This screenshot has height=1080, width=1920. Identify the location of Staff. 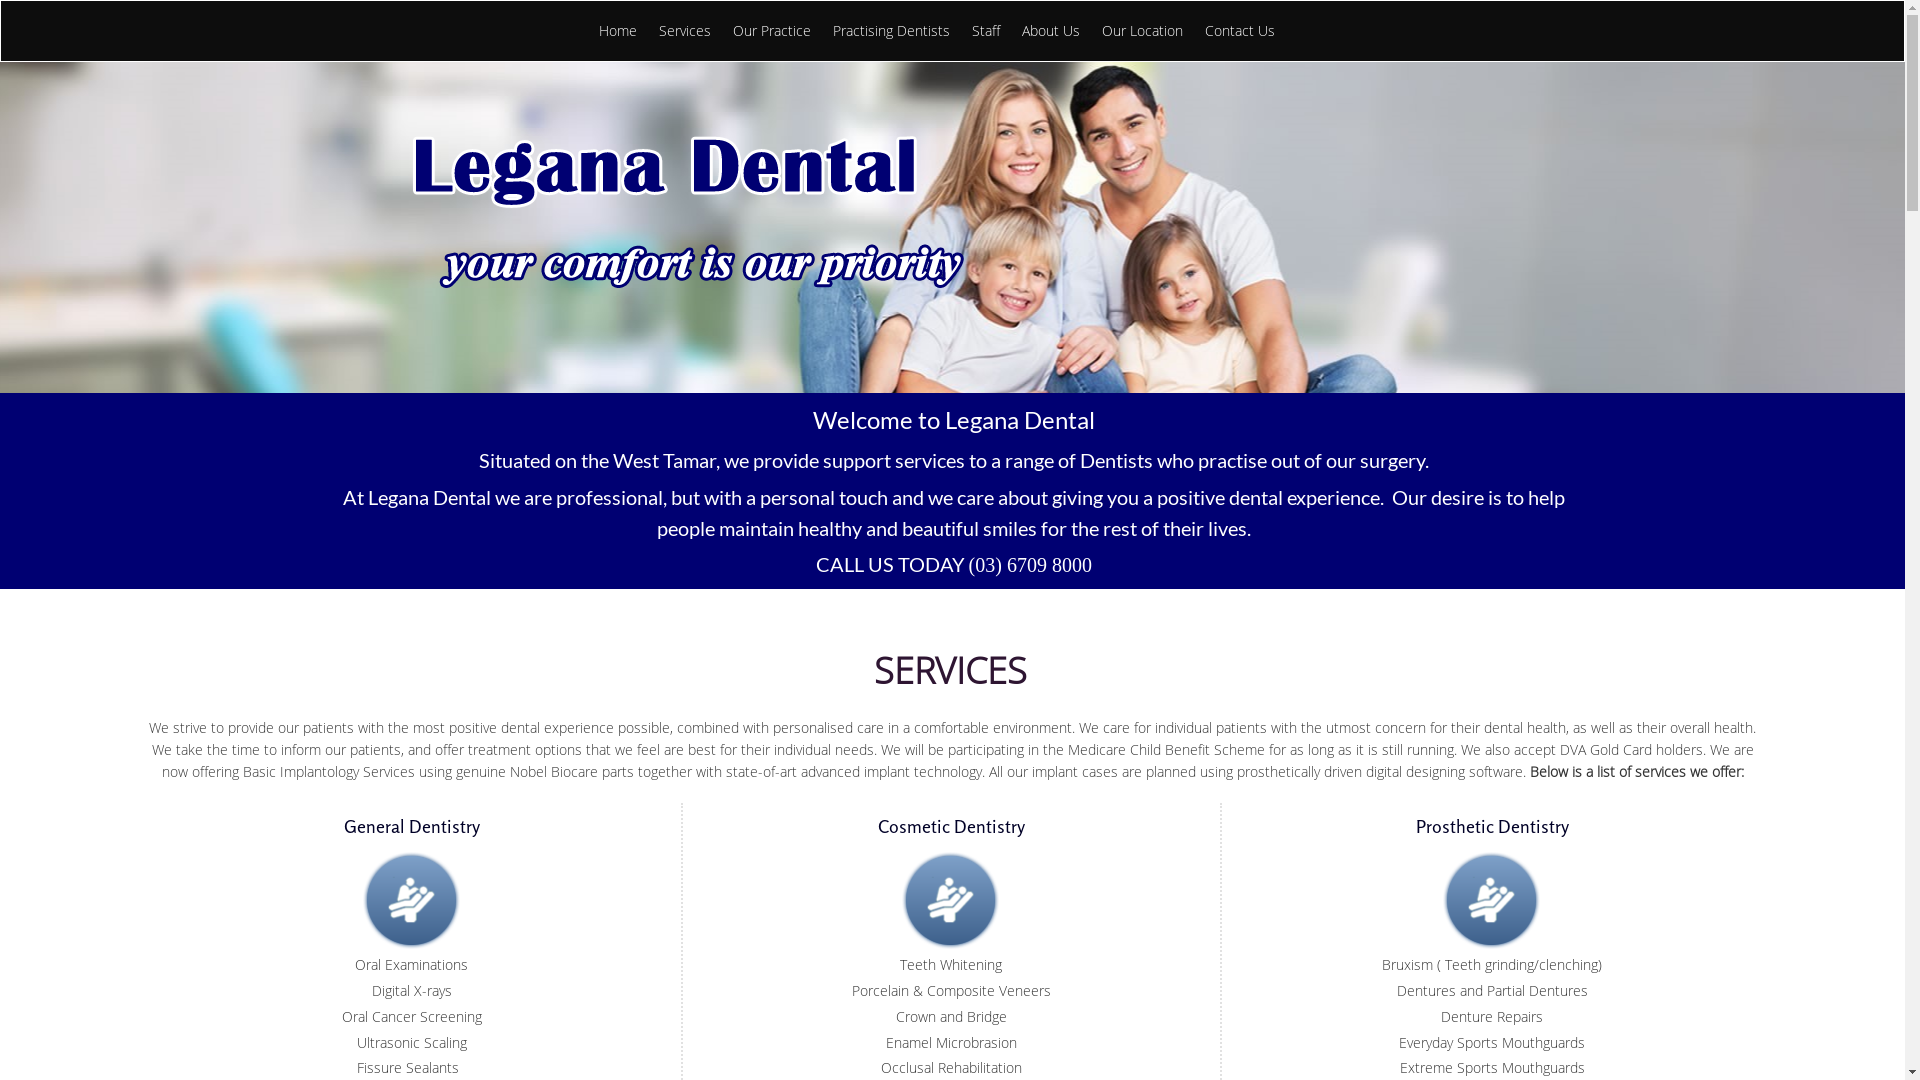
(981, 31).